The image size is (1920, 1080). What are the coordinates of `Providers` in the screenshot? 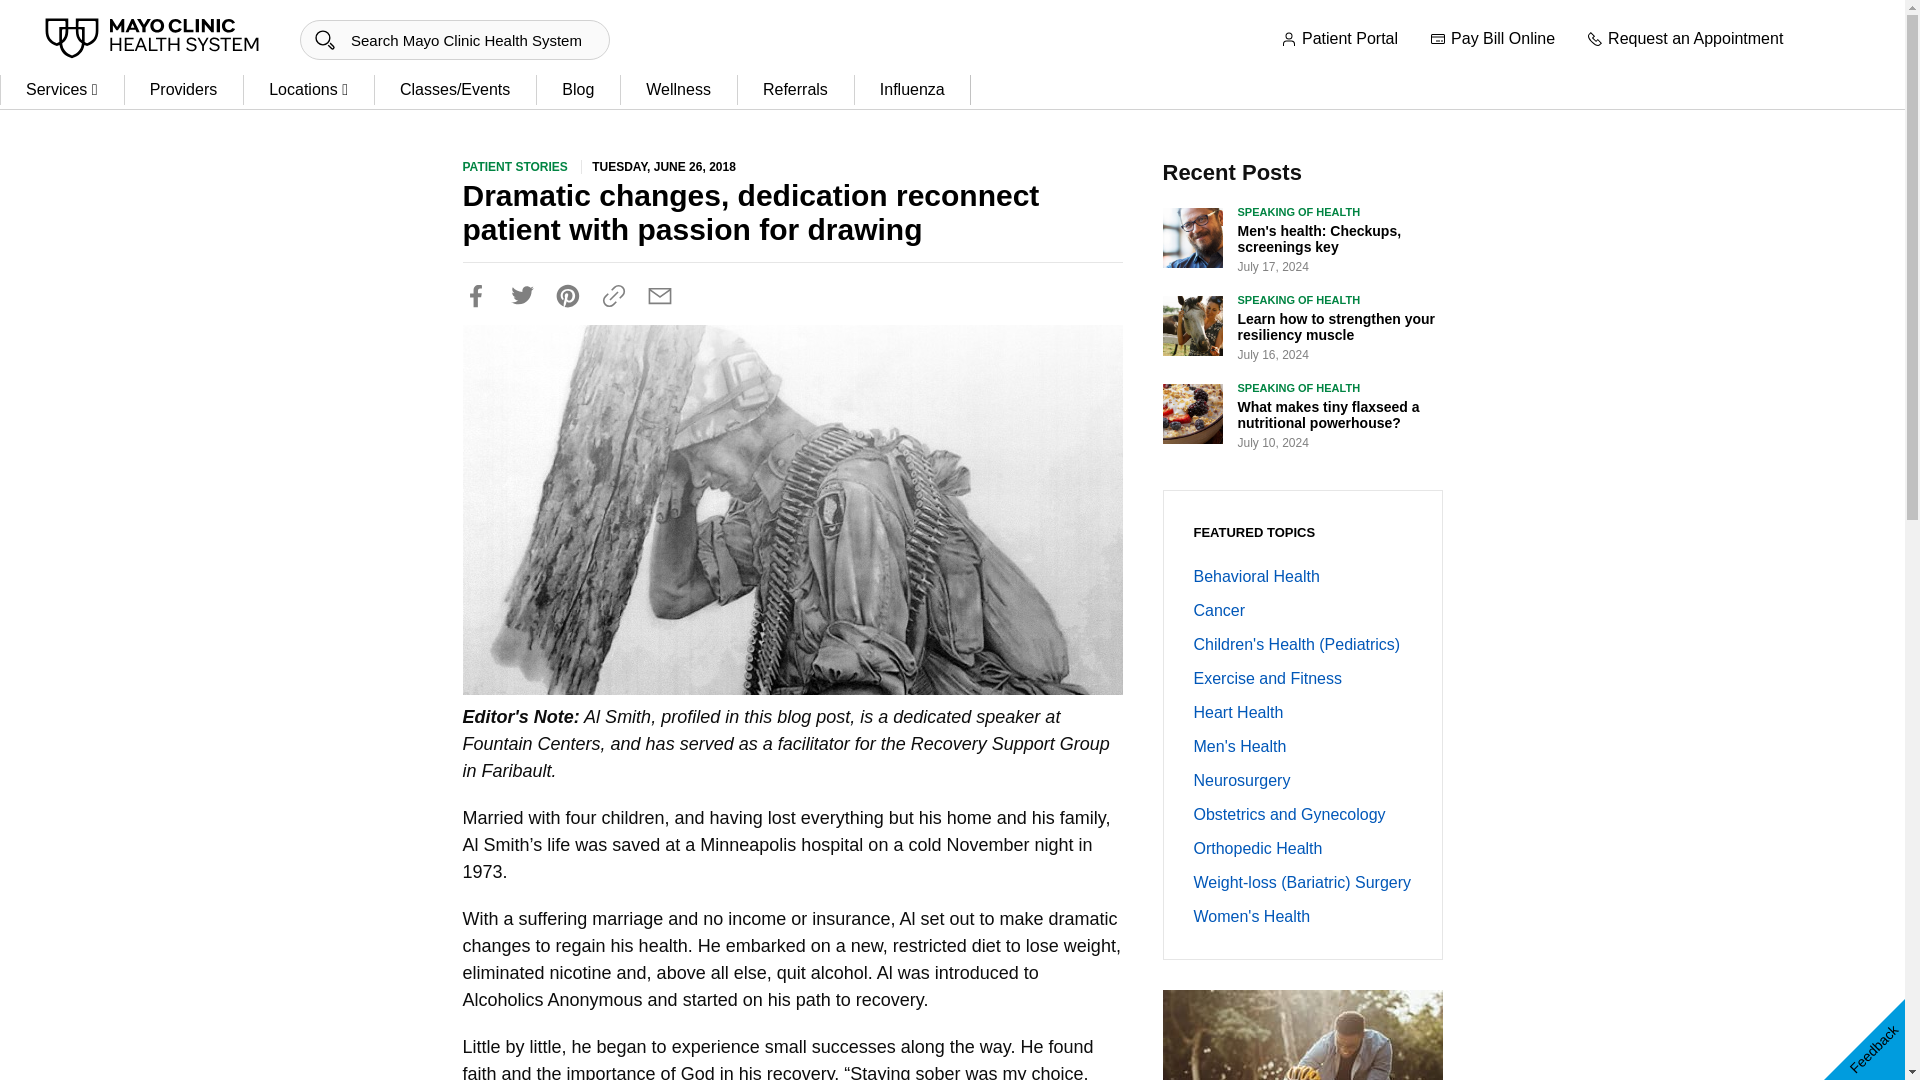 It's located at (184, 90).